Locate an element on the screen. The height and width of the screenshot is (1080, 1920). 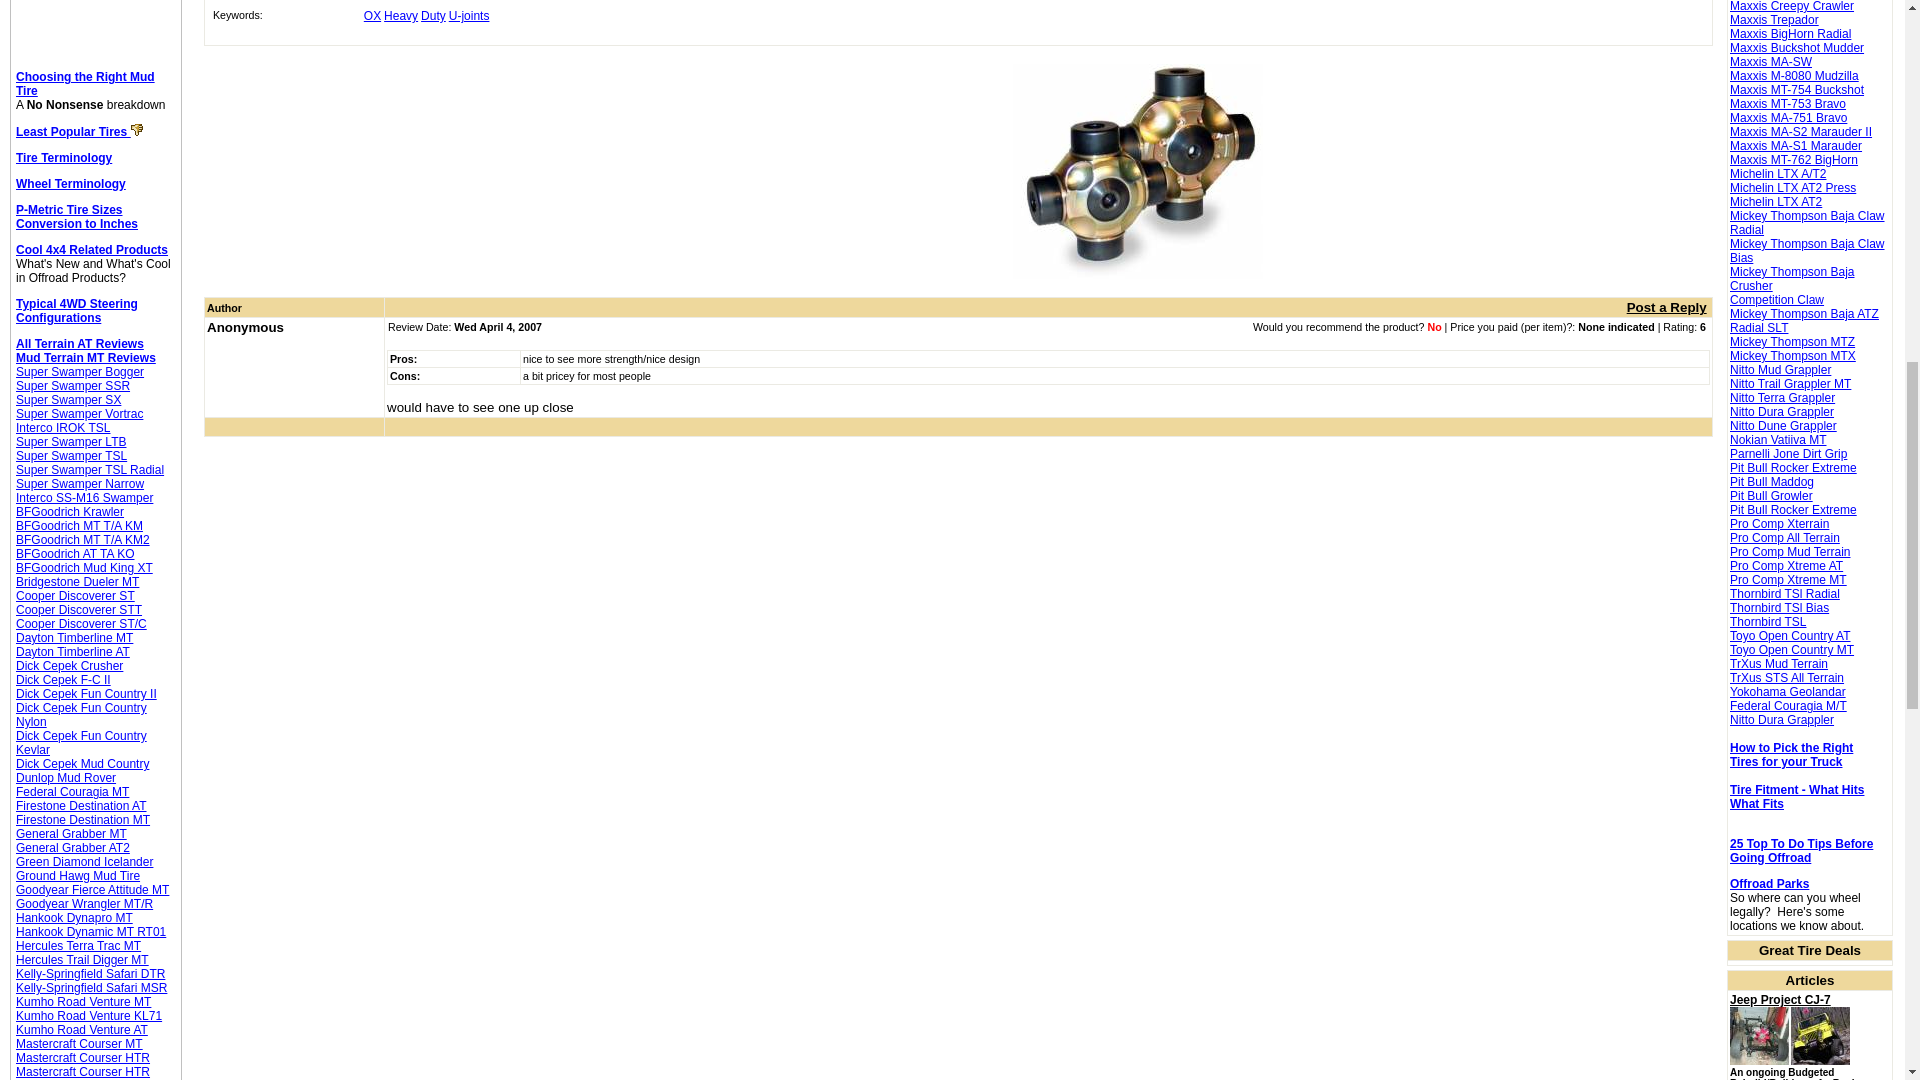
Typical 4WD Steering Configurations is located at coordinates (76, 311).